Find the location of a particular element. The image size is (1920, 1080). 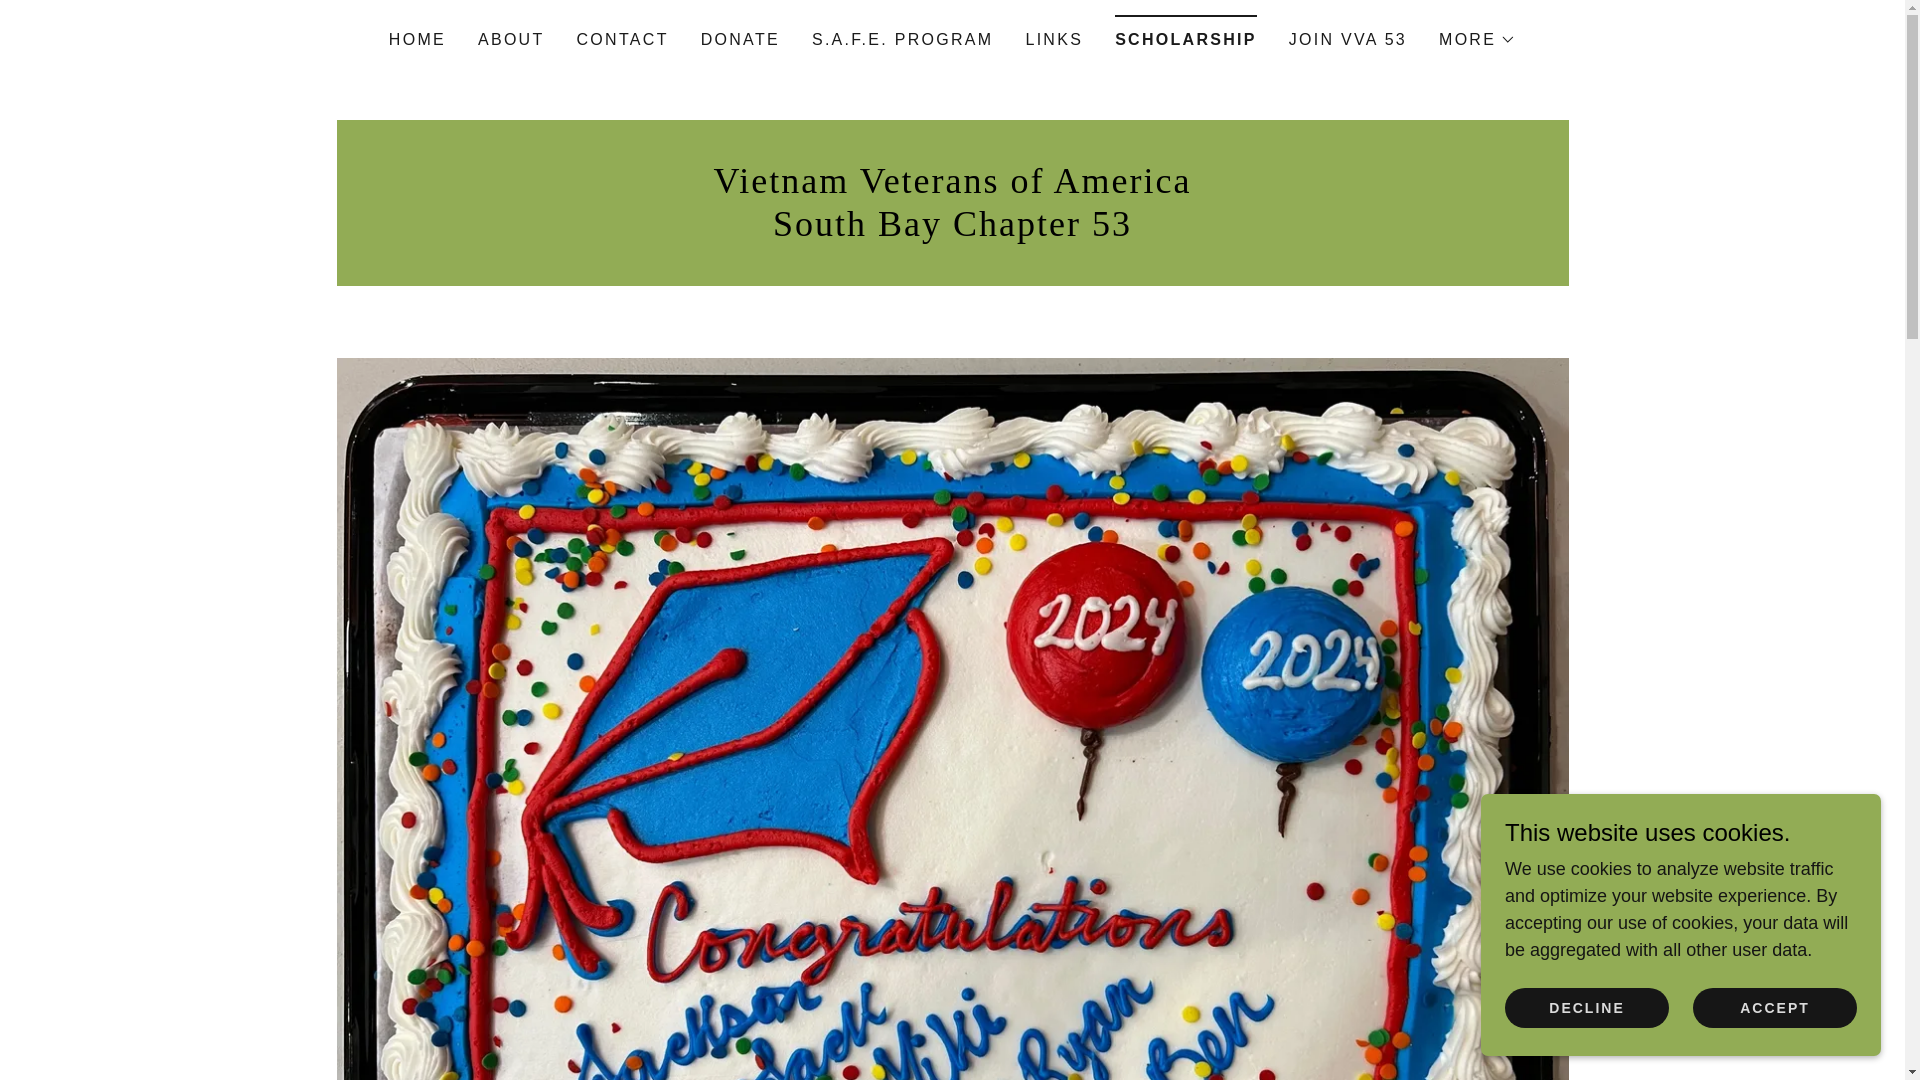

JOIN VVA 53 is located at coordinates (1348, 40).